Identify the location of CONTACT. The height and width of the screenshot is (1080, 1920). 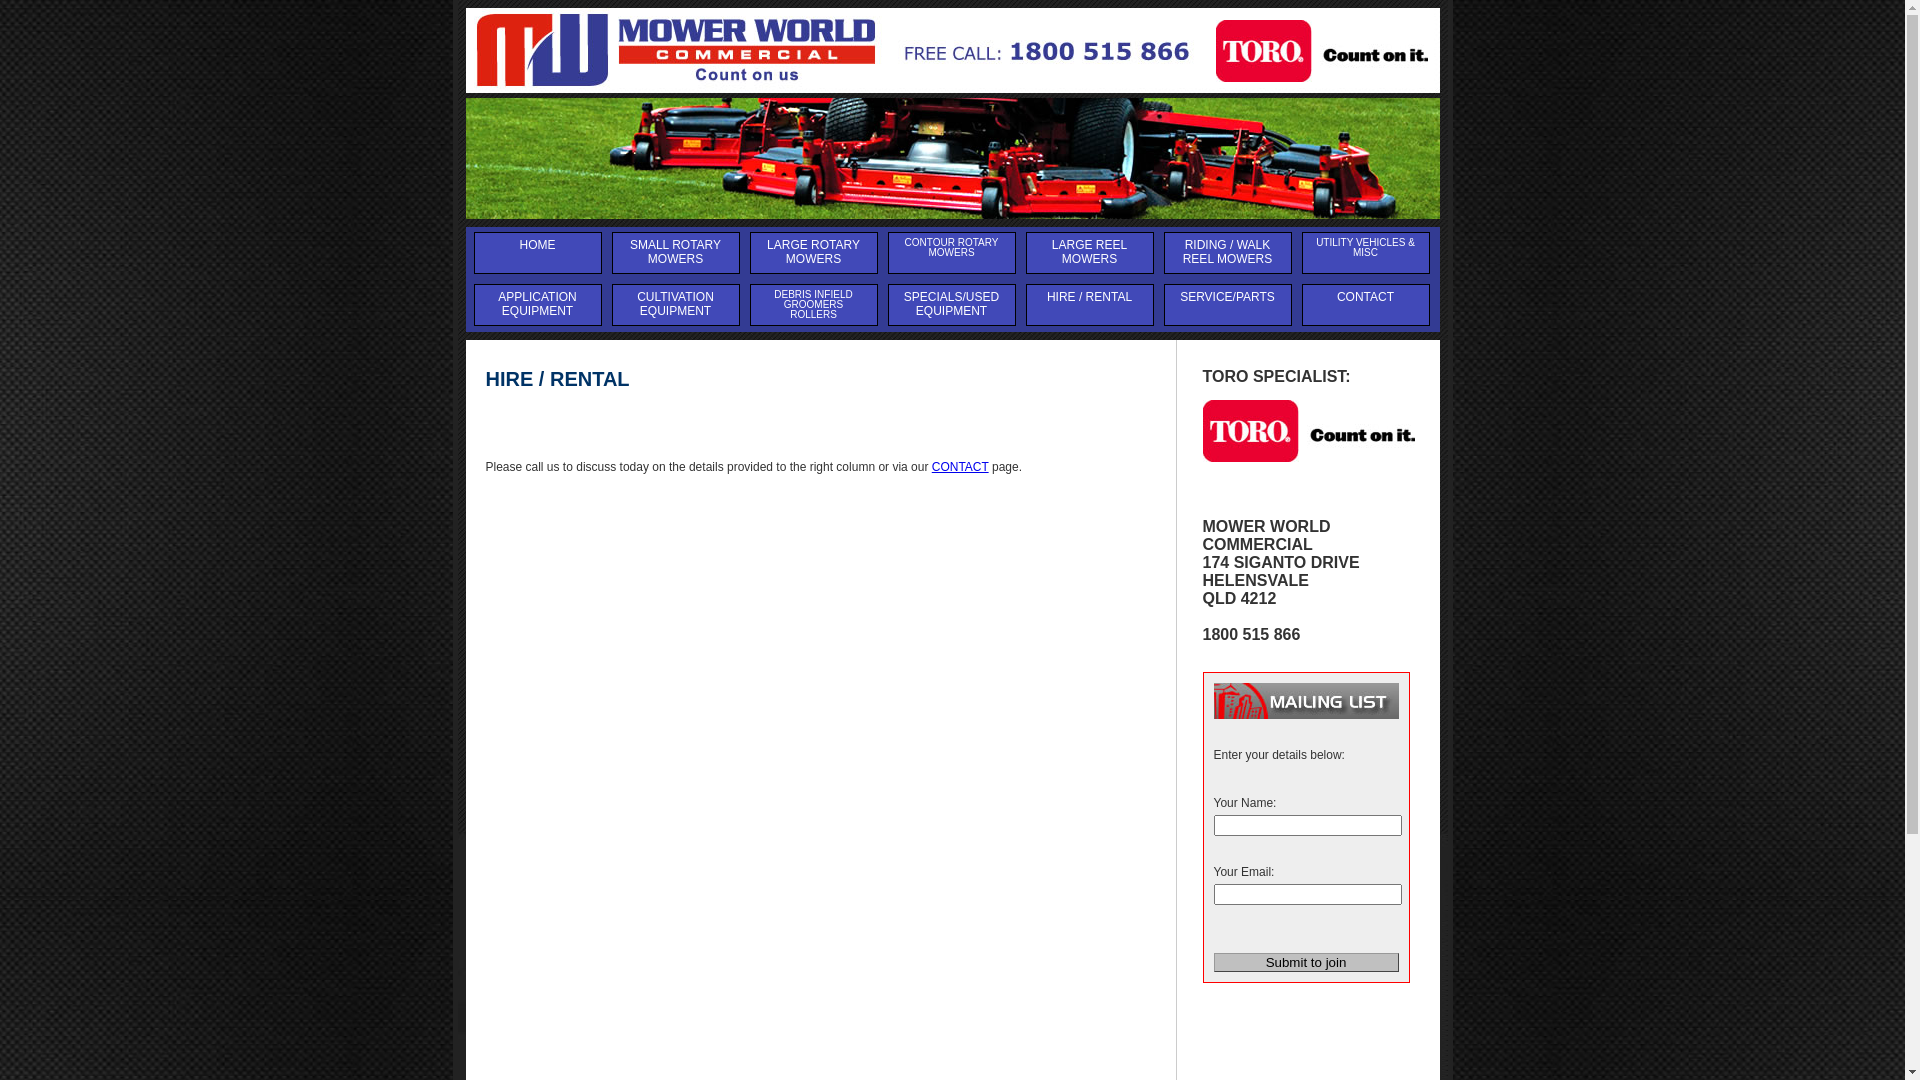
(960, 467).